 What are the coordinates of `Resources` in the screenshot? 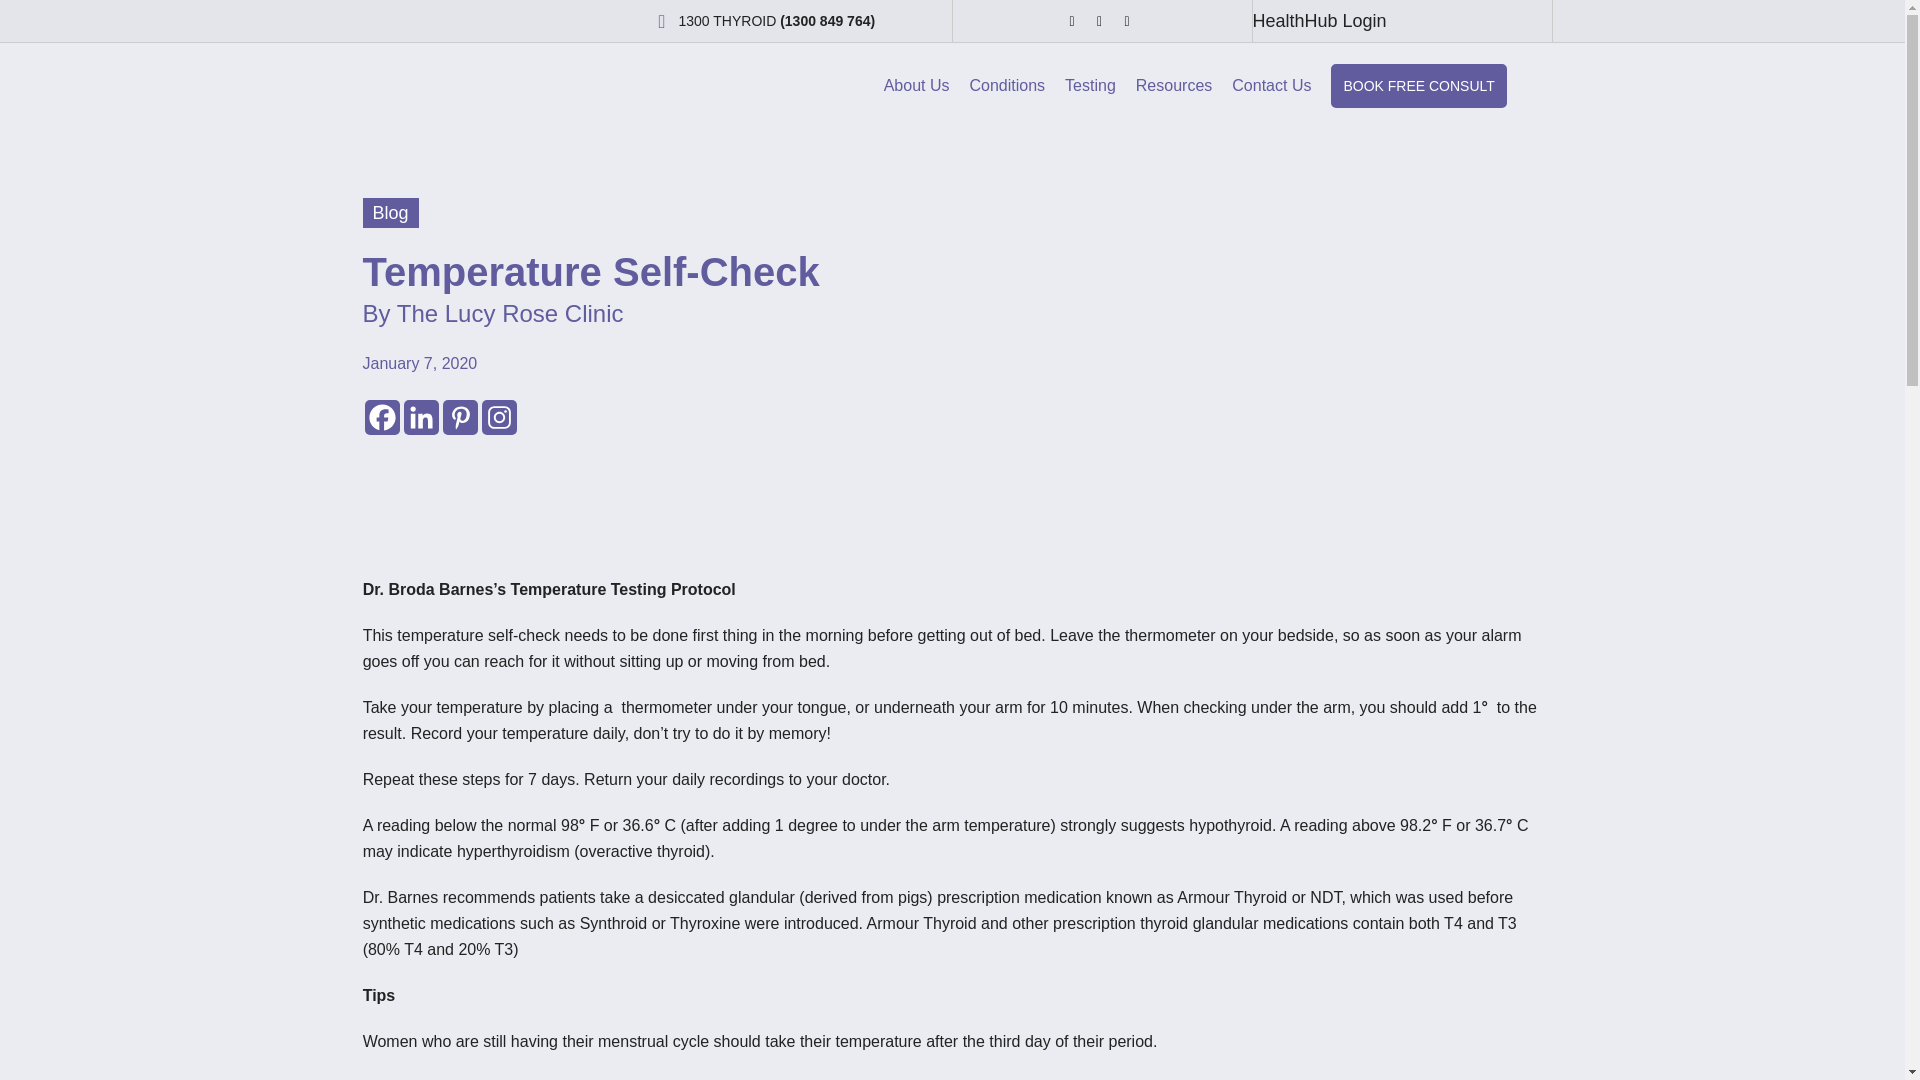 It's located at (1173, 86).